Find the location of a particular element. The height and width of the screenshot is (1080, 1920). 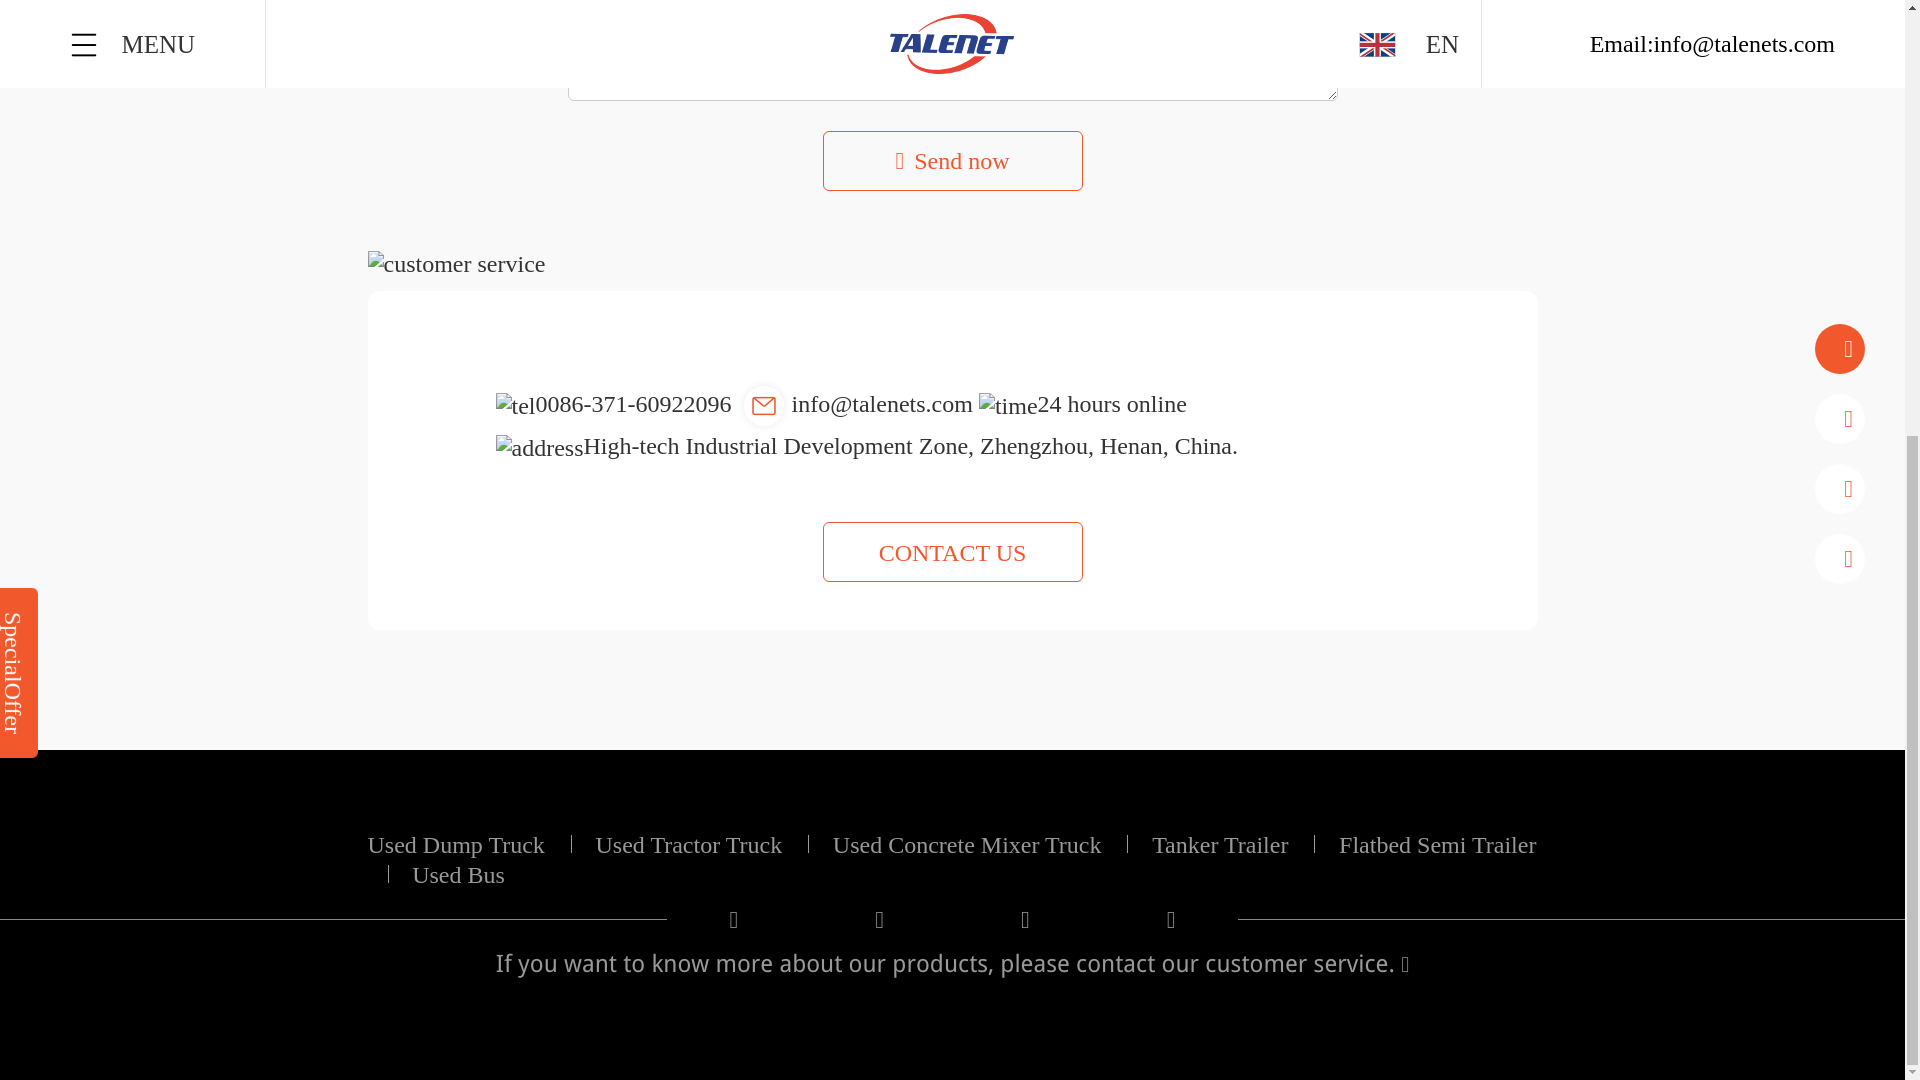

Used Concrete Mixer Truck is located at coordinates (980, 844).